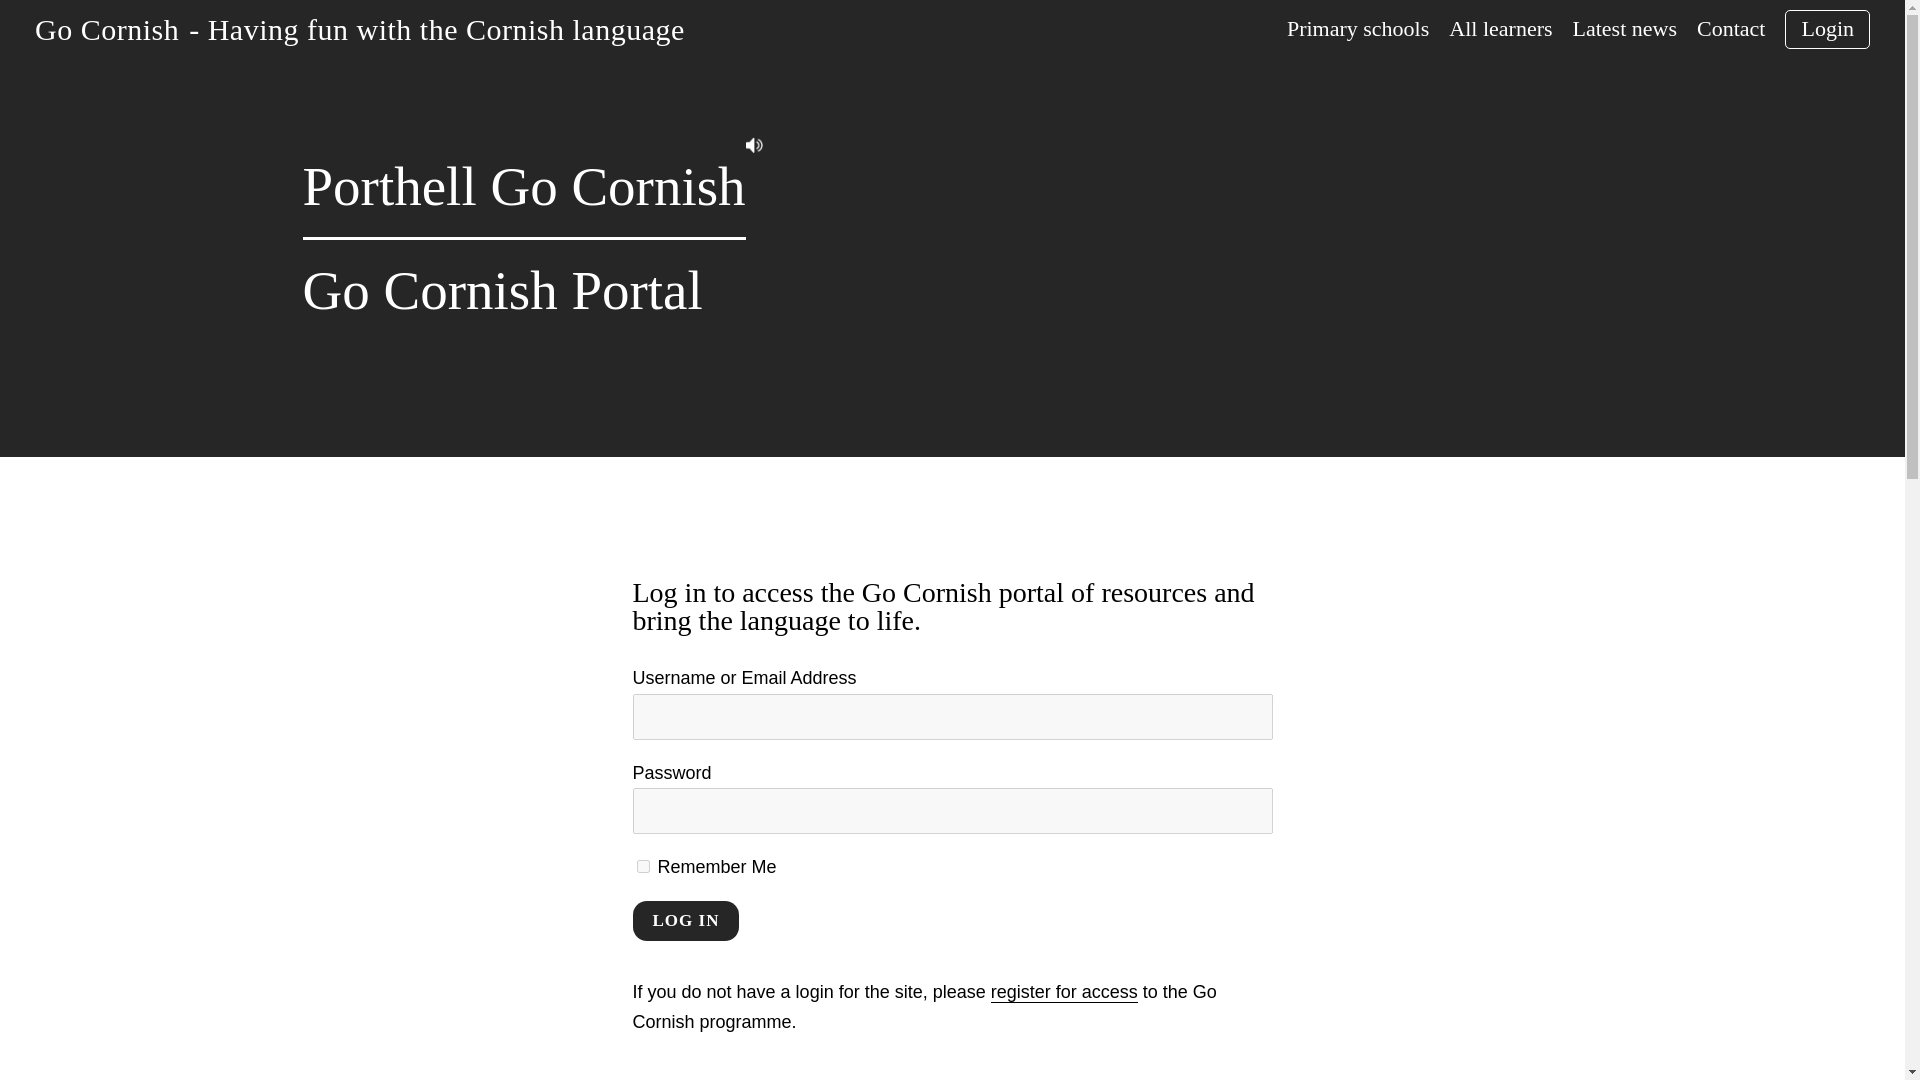  What do you see at coordinates (685, 920) in the screenshot?
I see `Log In` at bounding box center [685, 920].